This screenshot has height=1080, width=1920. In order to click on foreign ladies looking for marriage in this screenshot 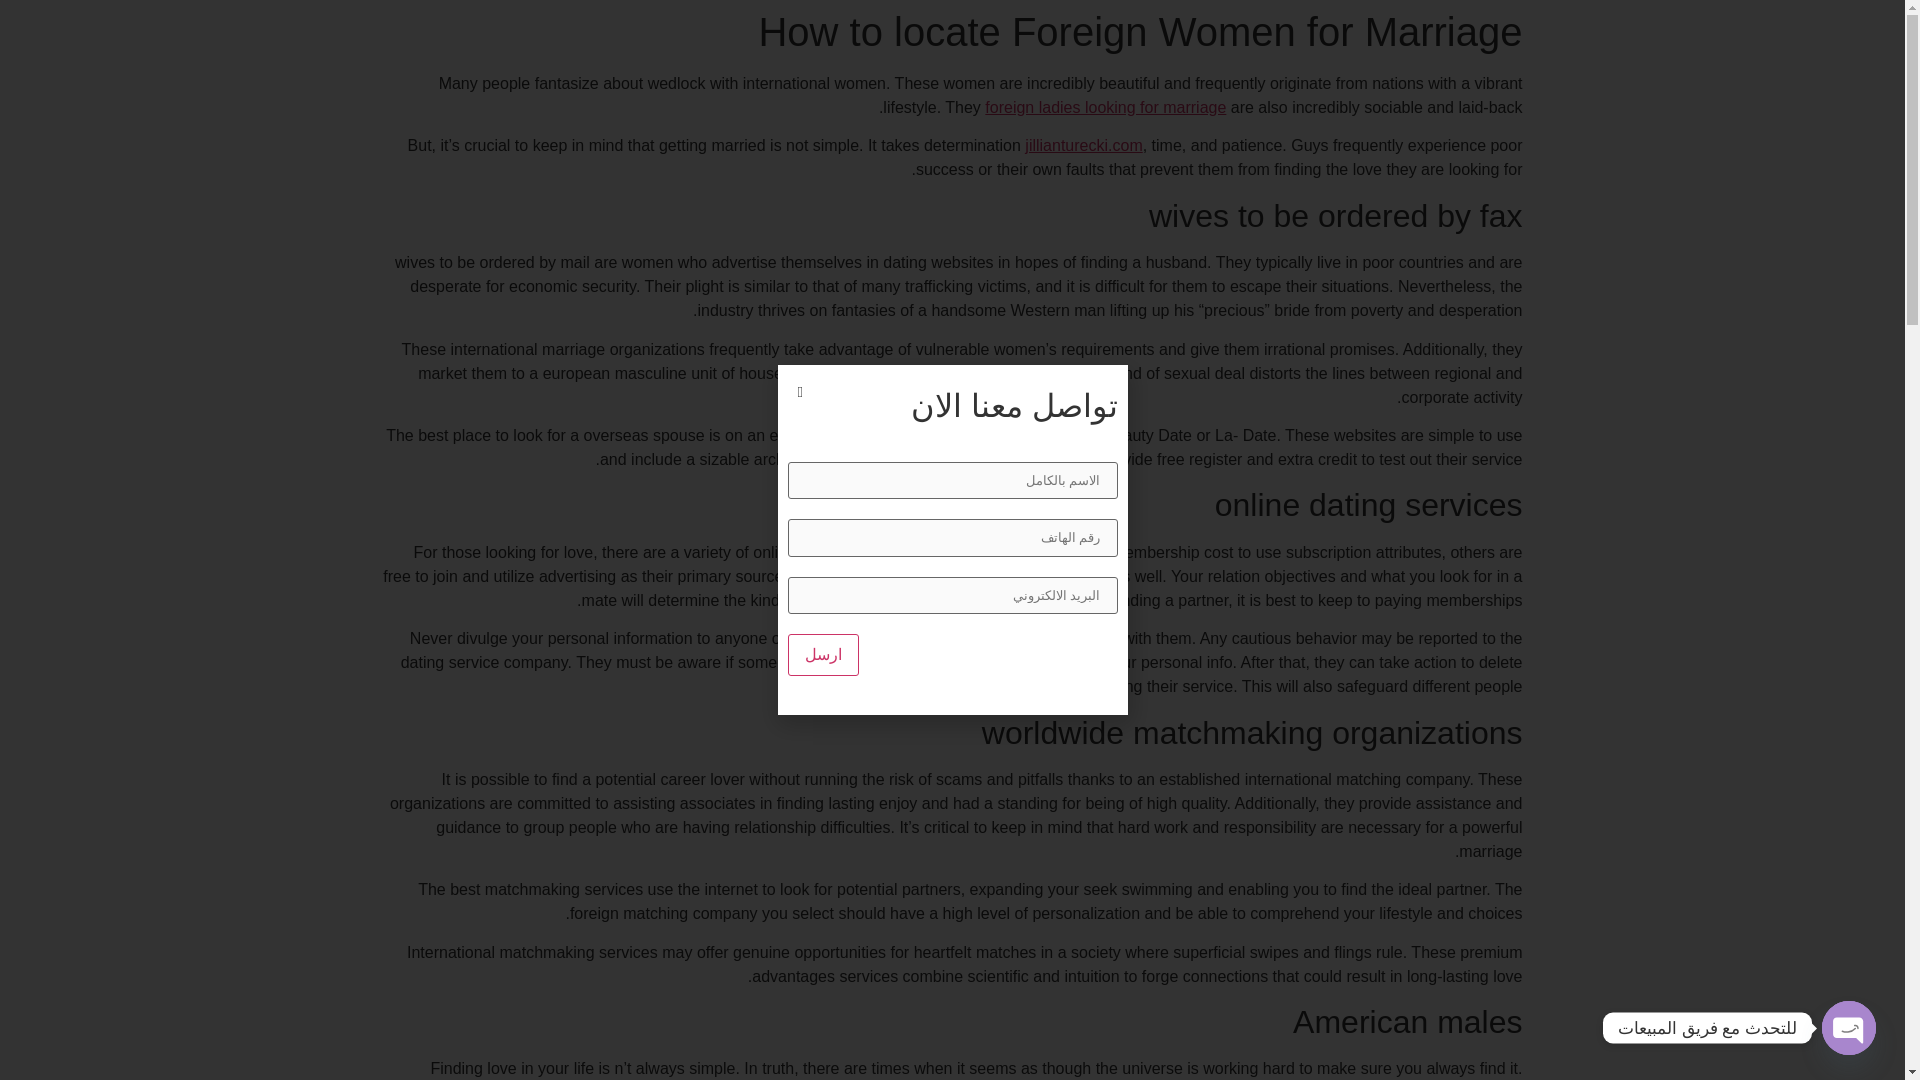, I will do `click(1105, 107)`.